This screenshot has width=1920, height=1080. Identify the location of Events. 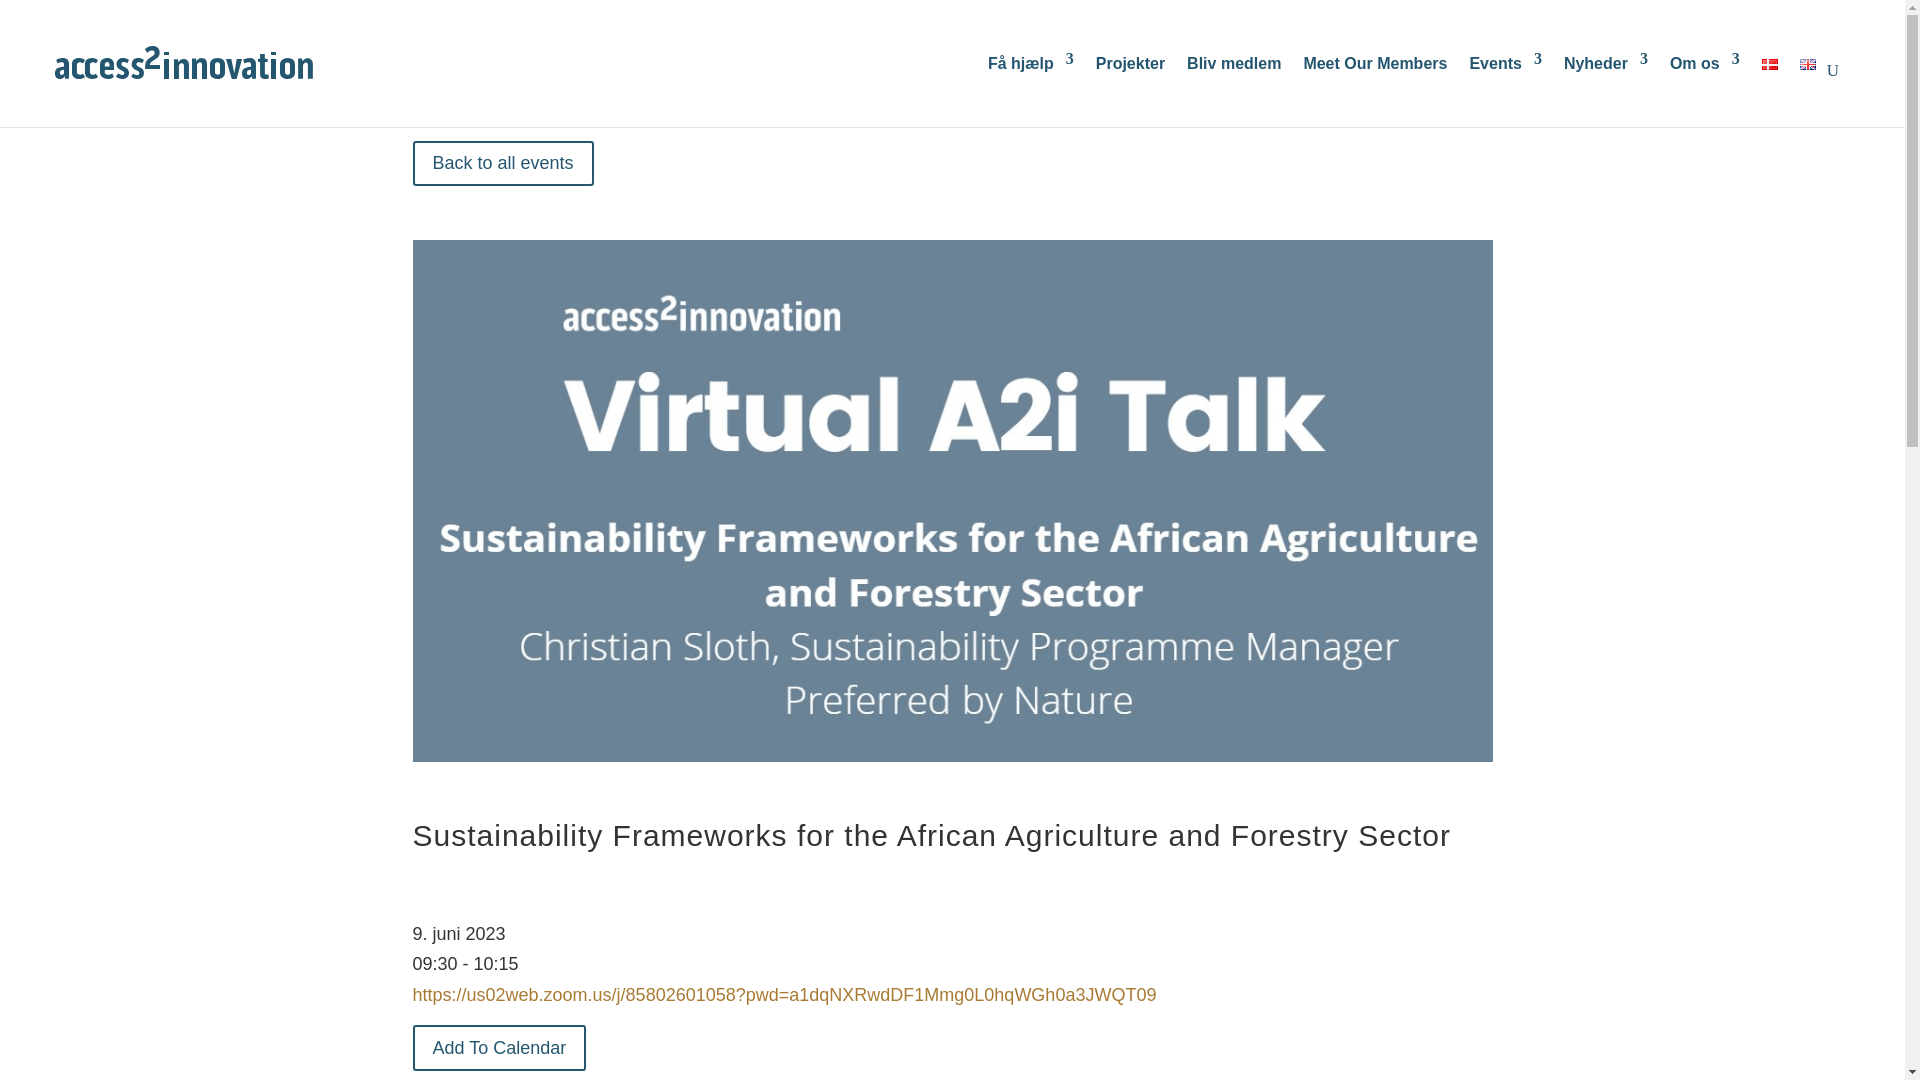
(1504, 60).